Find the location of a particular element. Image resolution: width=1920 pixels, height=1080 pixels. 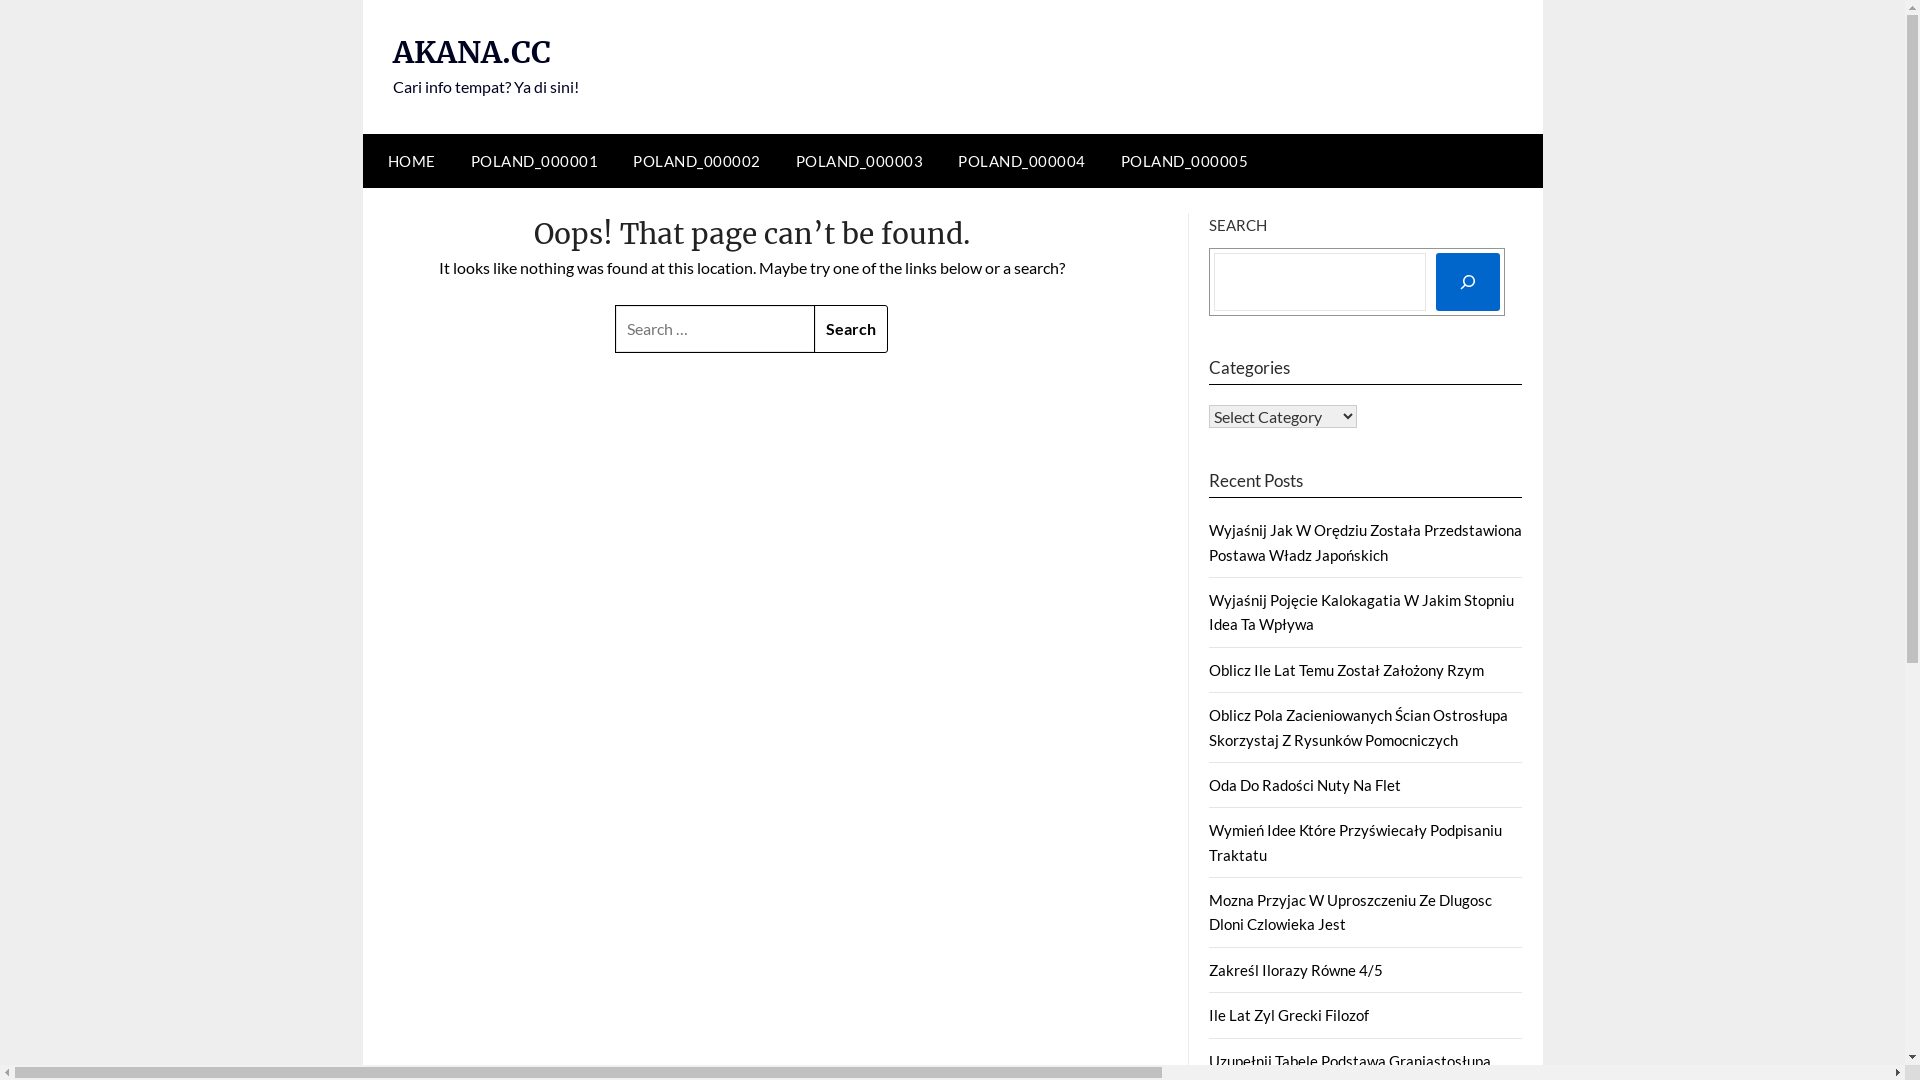

POLAND_000005 is located at coordinates (1184, 161).